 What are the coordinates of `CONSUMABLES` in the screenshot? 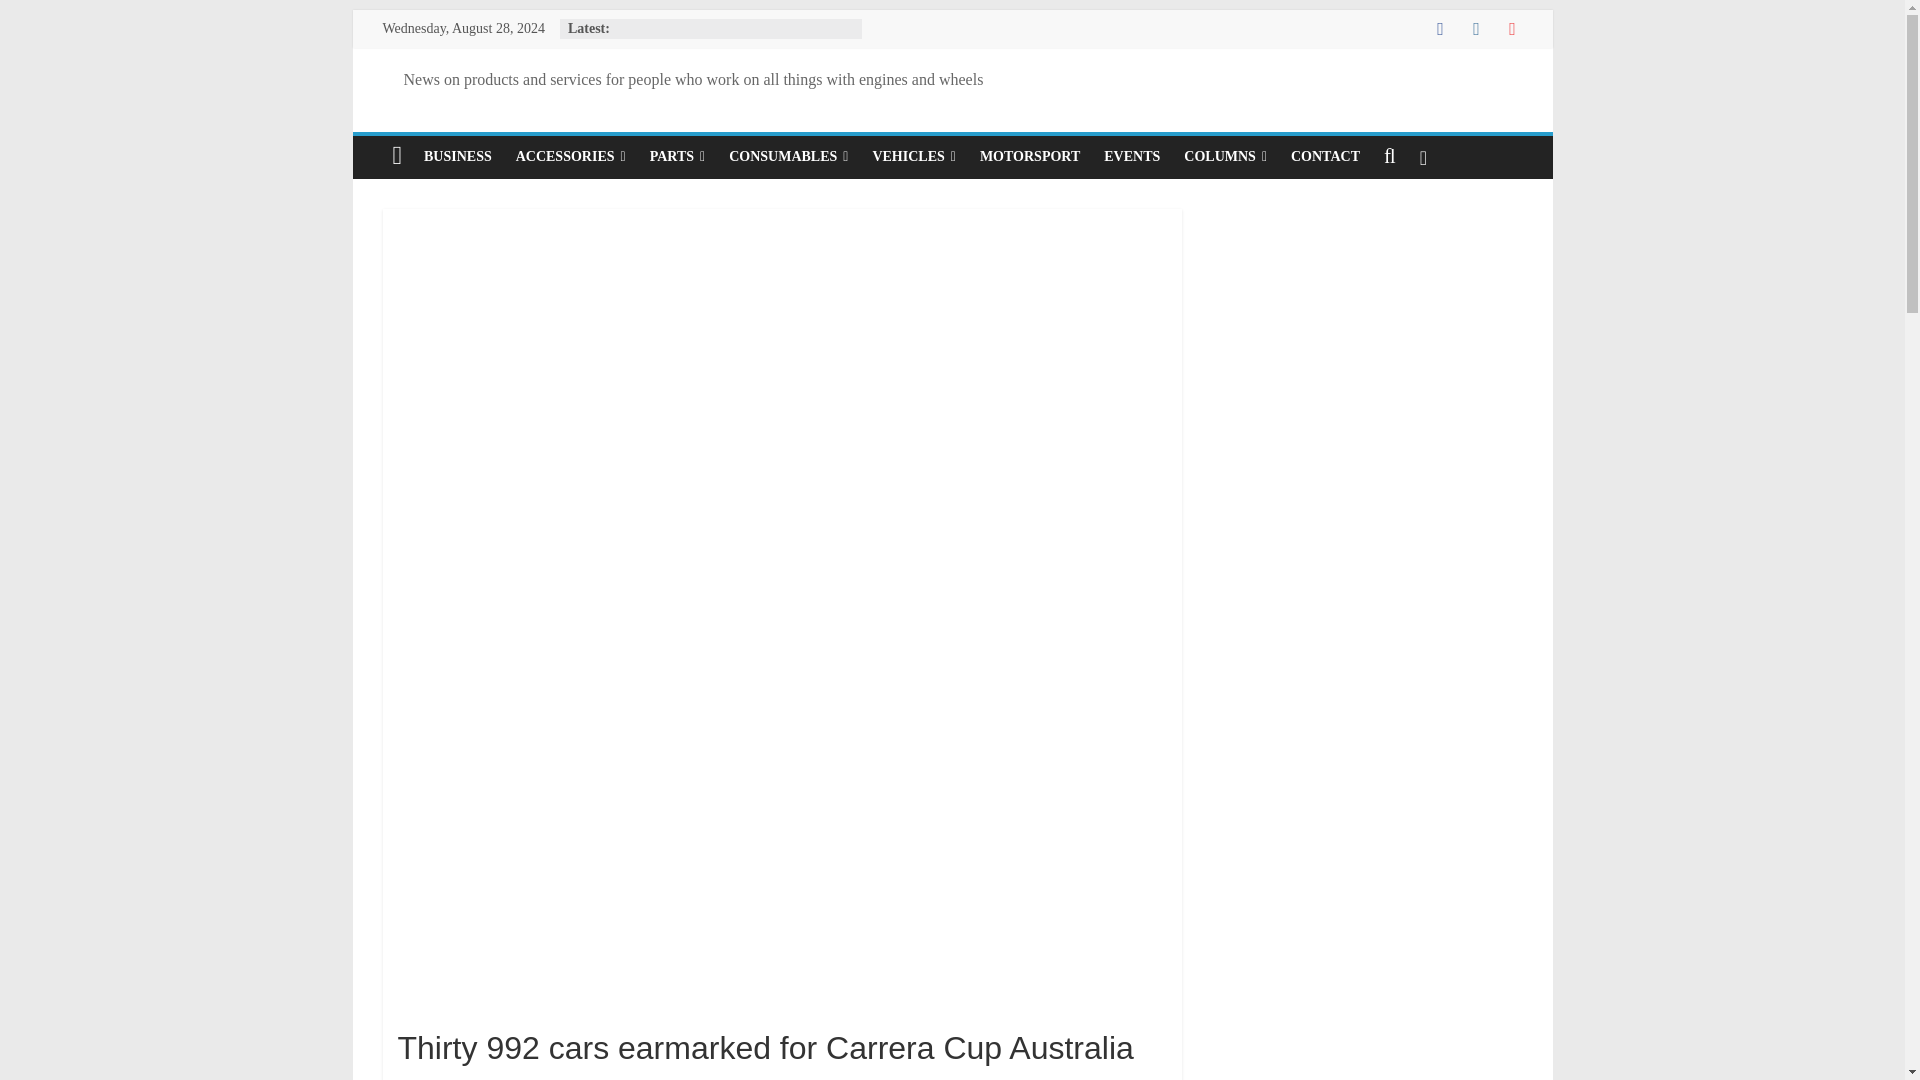 It's located at (788, 157).